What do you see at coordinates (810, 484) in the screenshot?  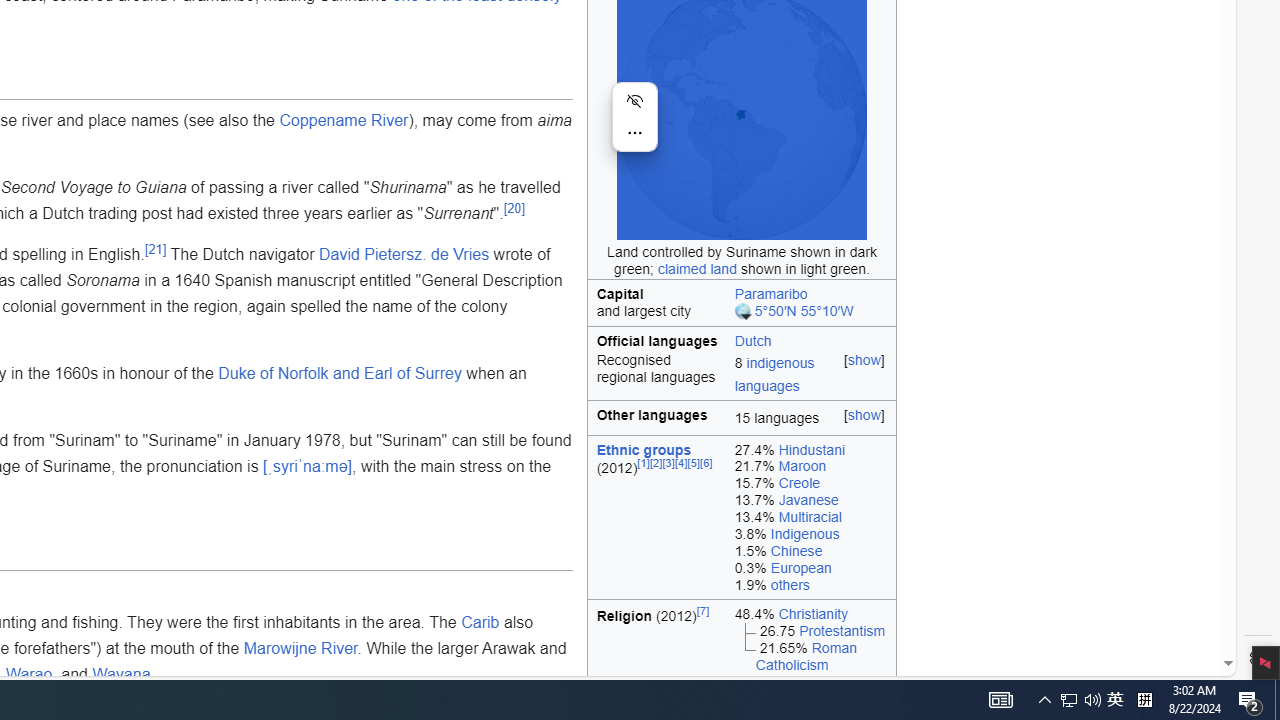 I see `15.7% Creole` at bounding box center [810, 484].